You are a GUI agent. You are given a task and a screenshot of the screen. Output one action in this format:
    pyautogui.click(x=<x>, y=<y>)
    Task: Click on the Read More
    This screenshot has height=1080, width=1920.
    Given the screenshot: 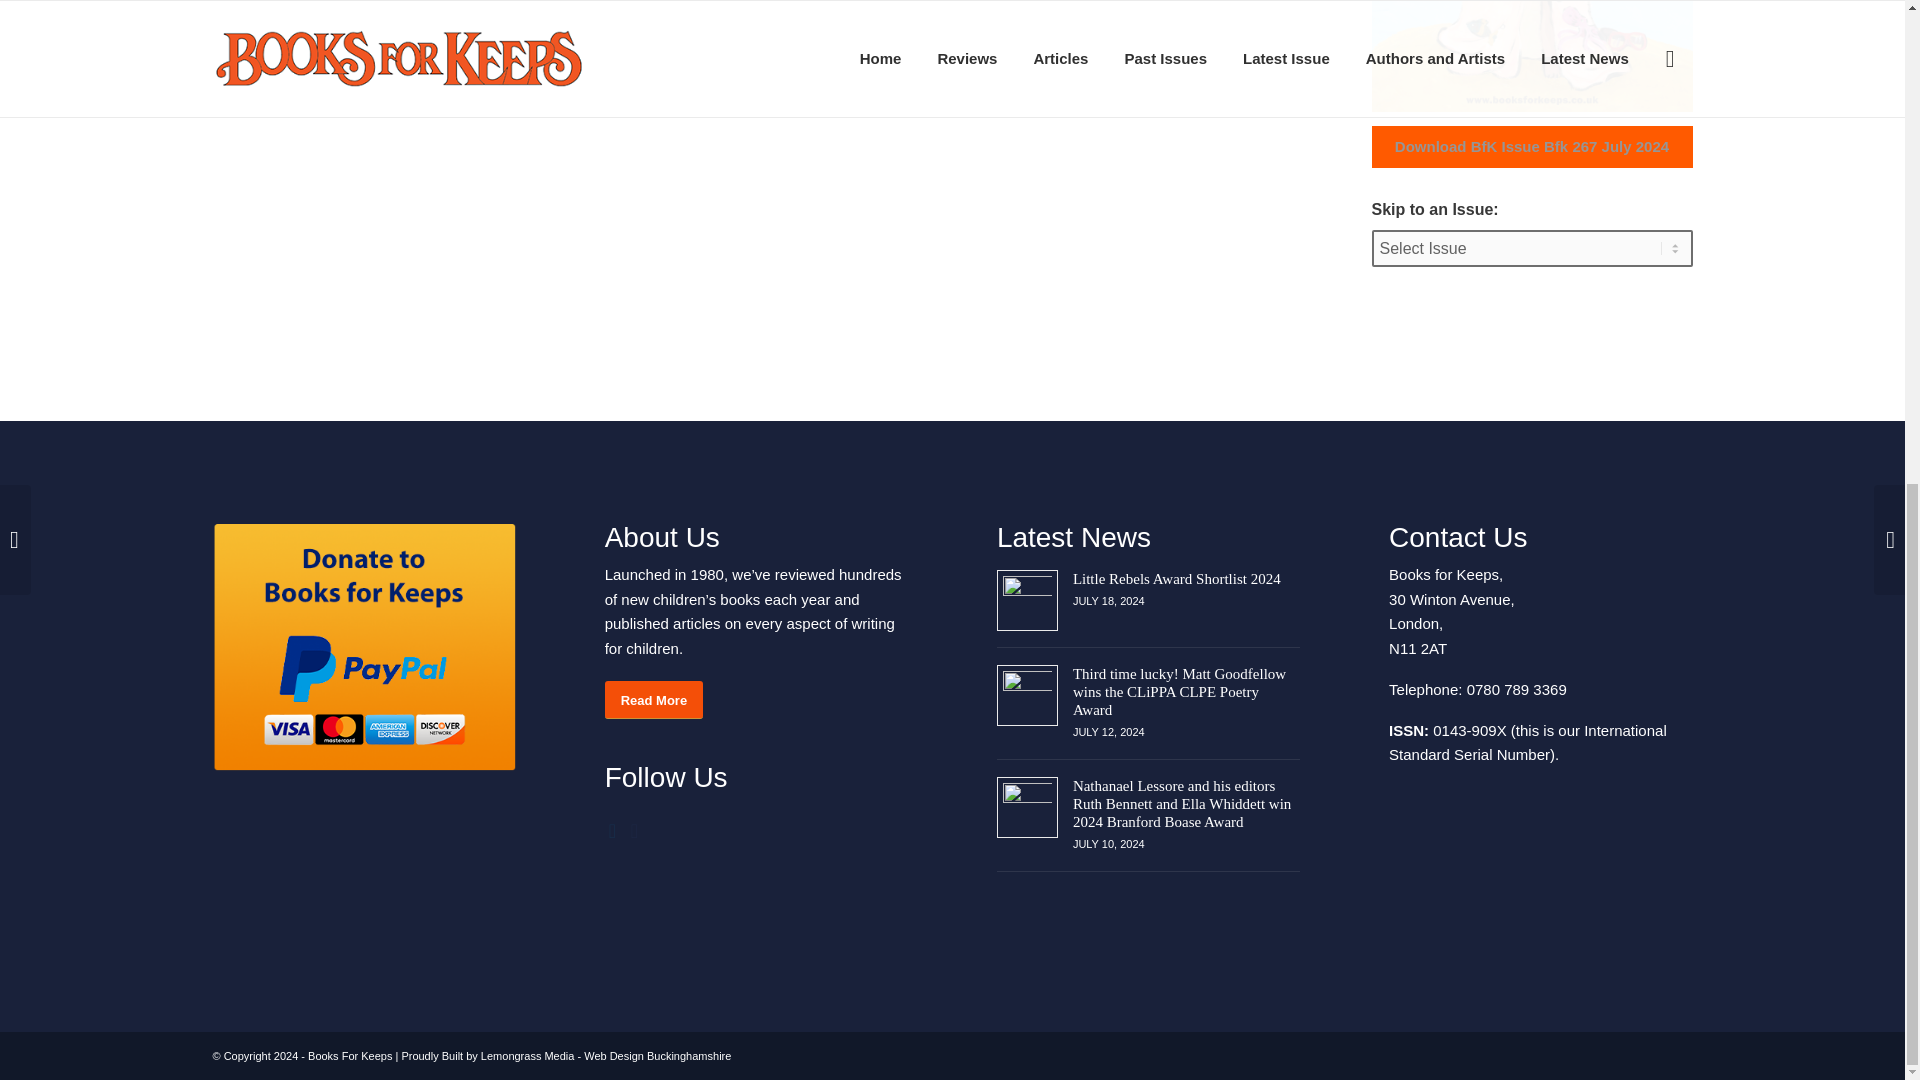 What is the action you would take?
    pyautogui.click(x=653, y=700)
    